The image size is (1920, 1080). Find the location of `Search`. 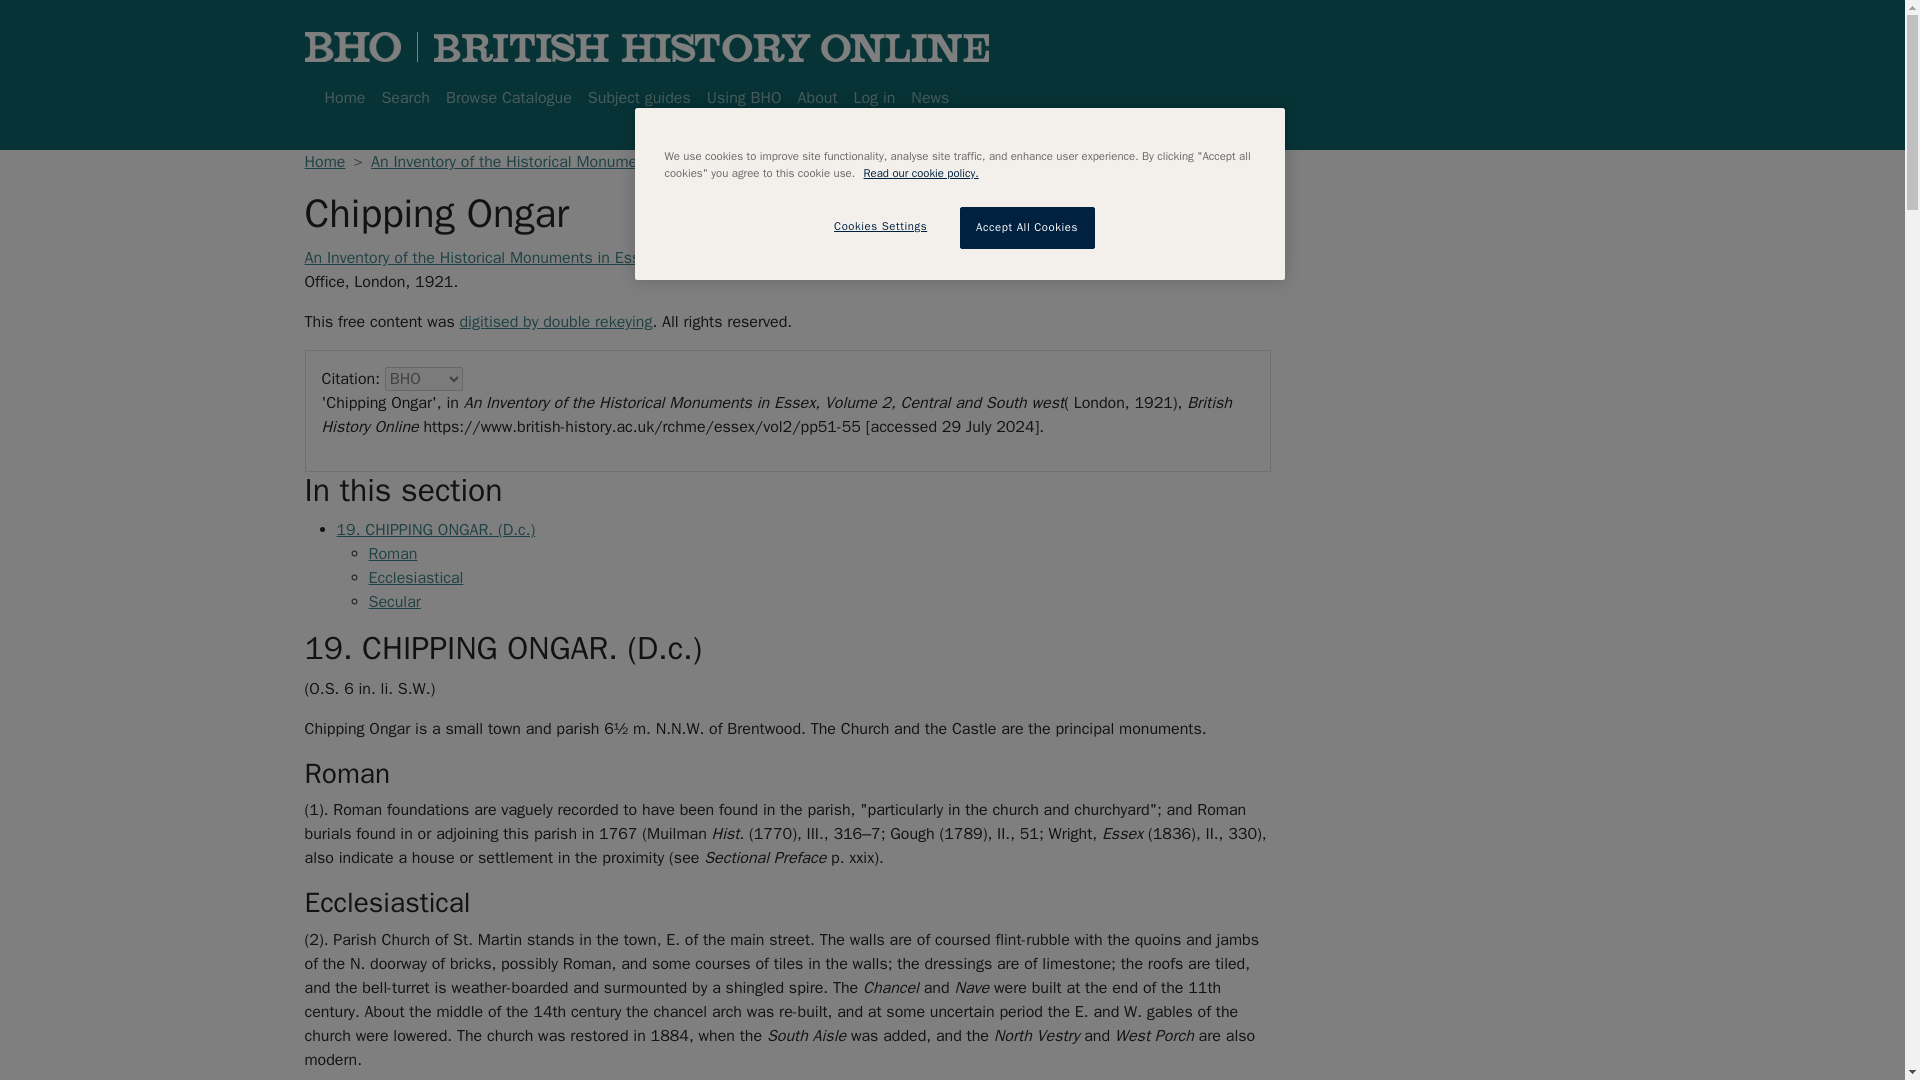

Search is located at coordinates (404, 97).